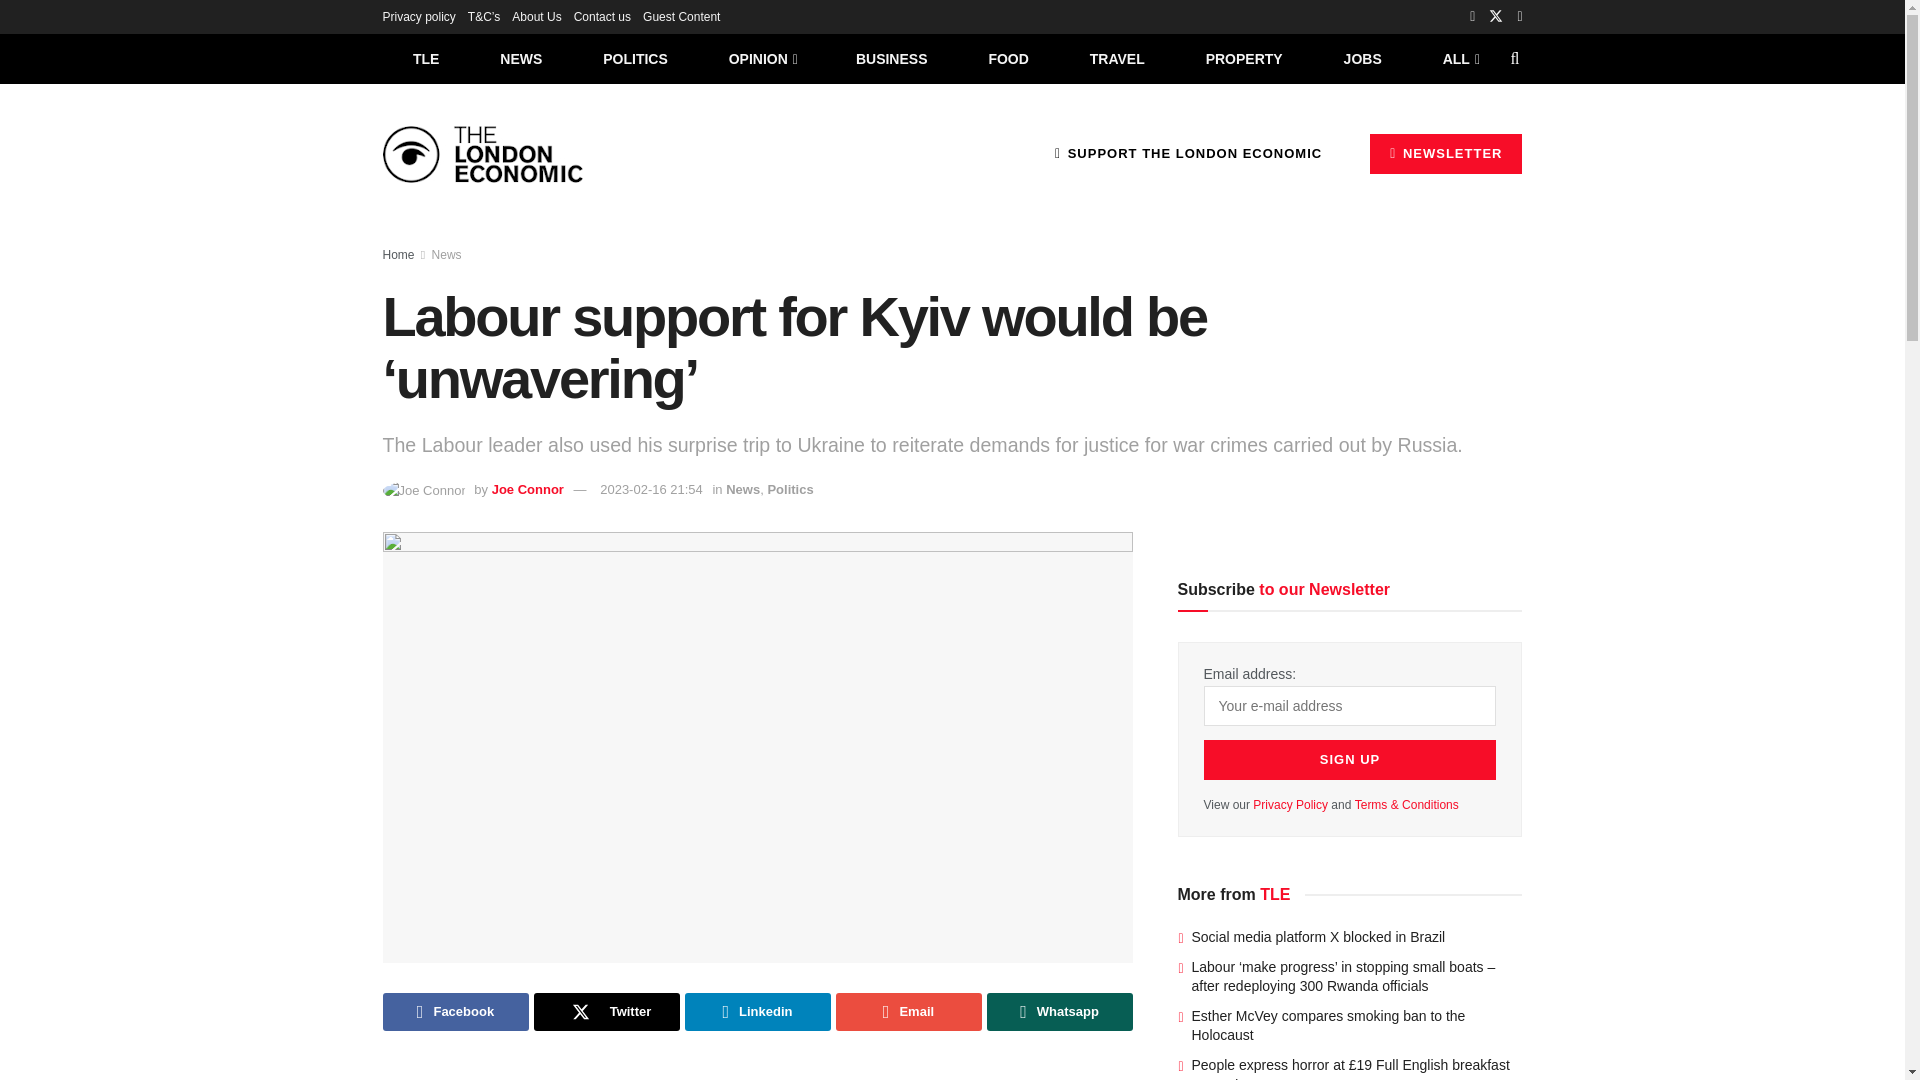 This screenshot has width=1920, height=1080. I want to click on PROPERTY, so click(1244, 58).